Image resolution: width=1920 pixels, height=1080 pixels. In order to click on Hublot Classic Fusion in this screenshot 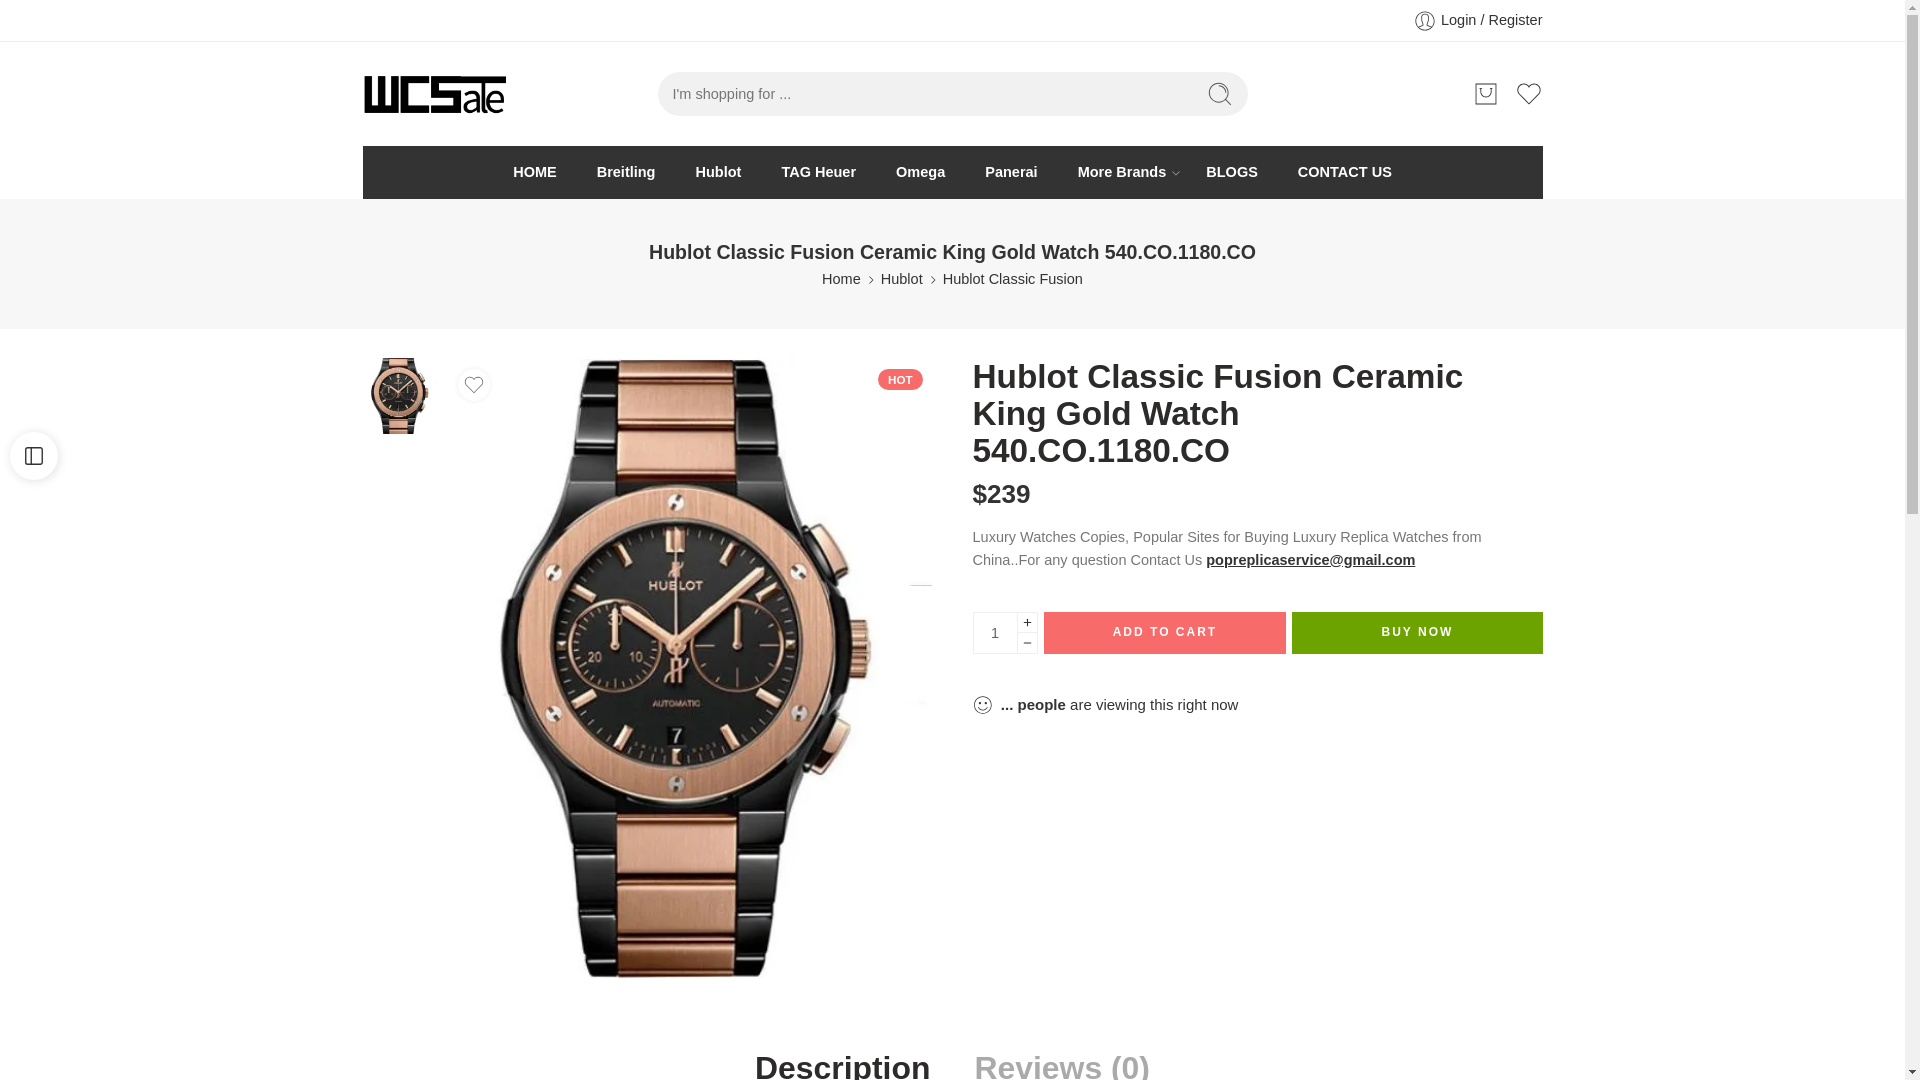, I will do `click(1012, 278)`.